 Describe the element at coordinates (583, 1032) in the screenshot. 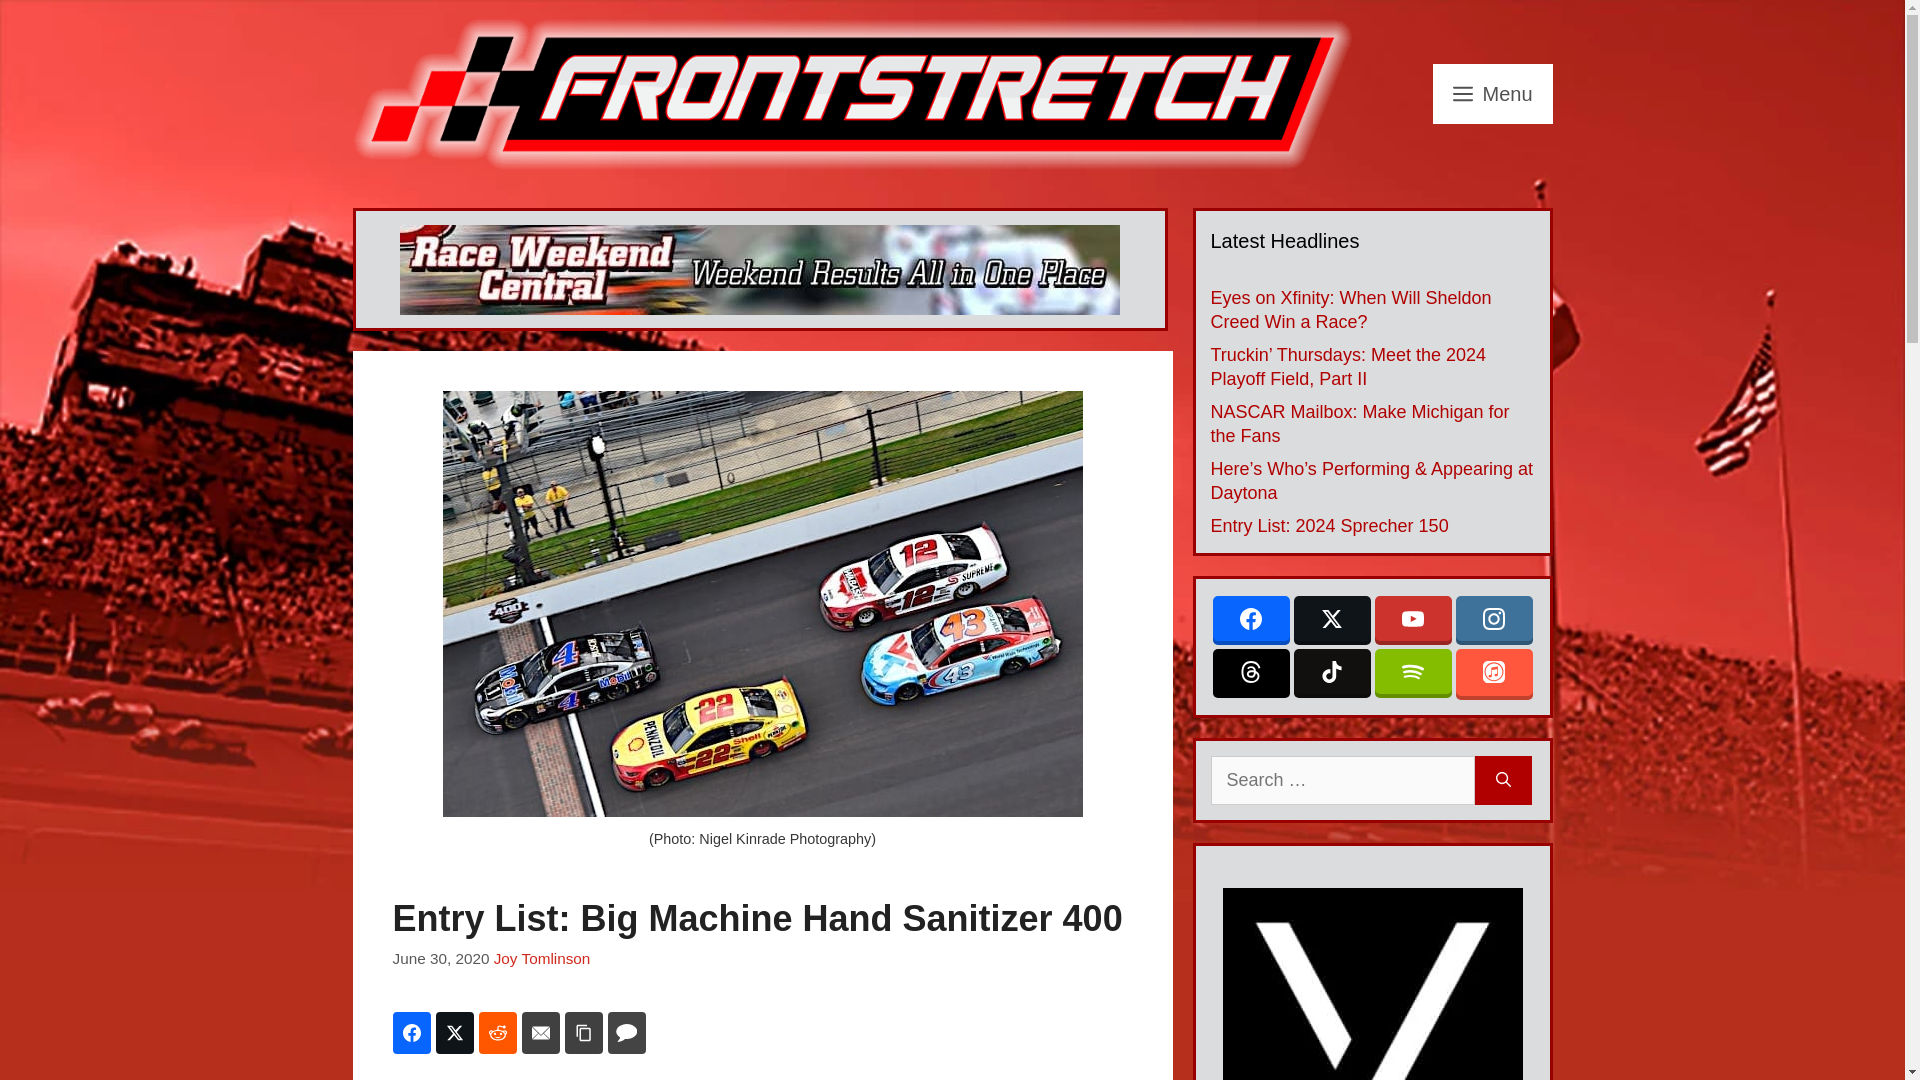

I see `Share on Copy Link` at that location.